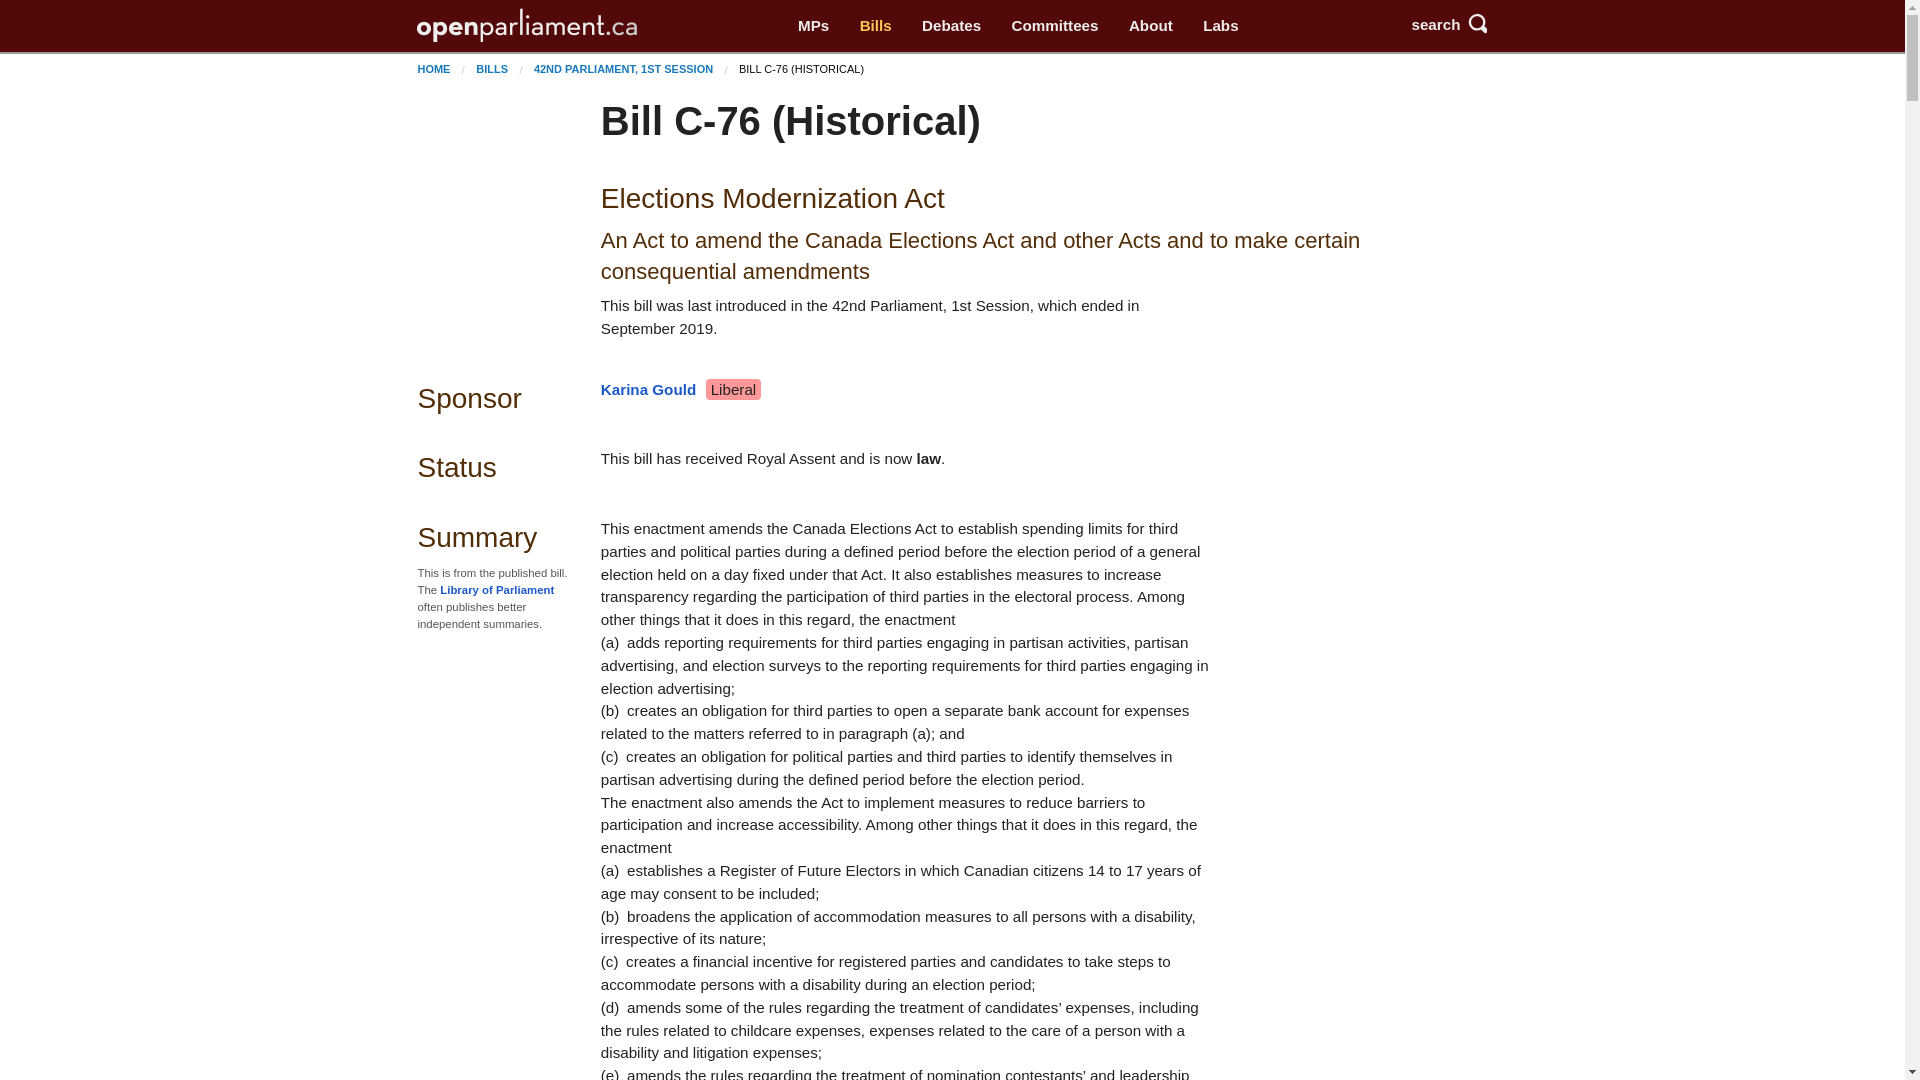 The height and width of the screenshot is (1080, 1920). Describe the element at coordinates (648, 390) in the screenshot. I see `Karina Gould` at that location.